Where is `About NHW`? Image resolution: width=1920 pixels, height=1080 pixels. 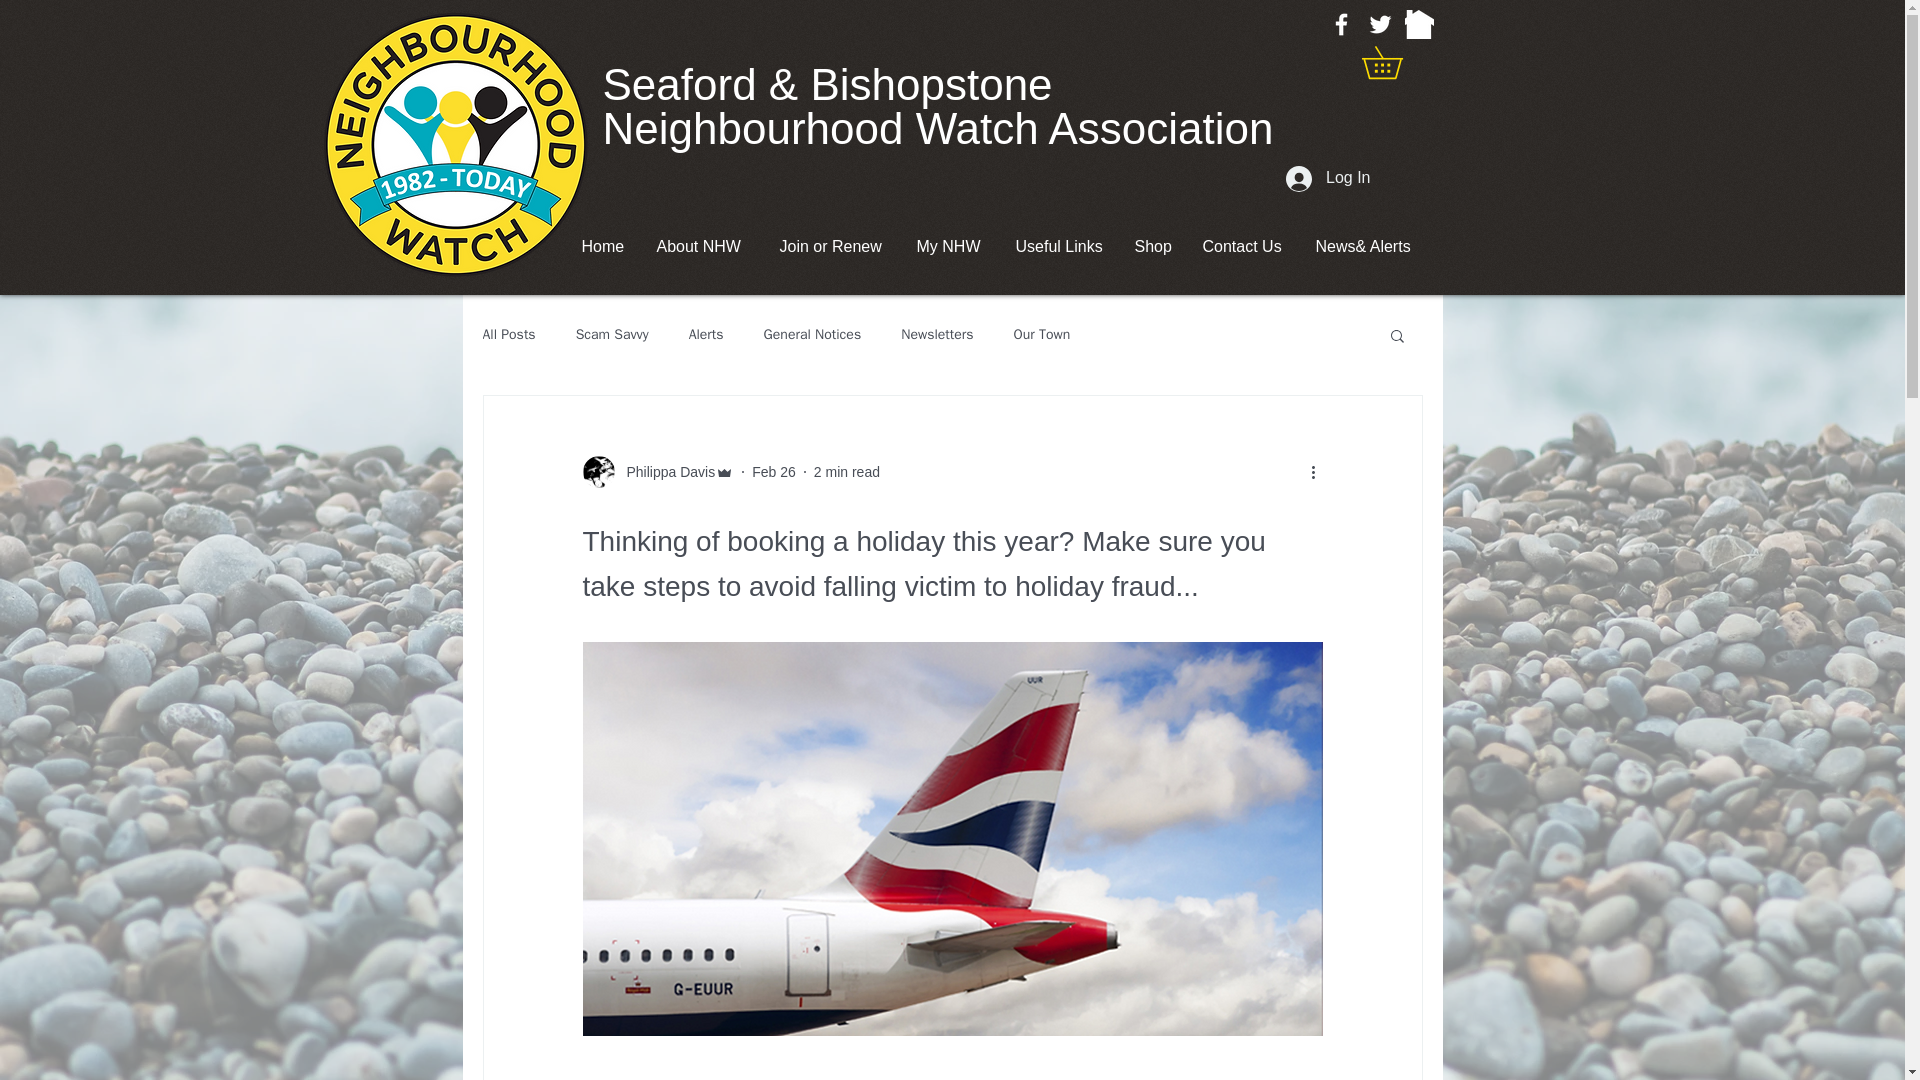
About NHW is located at coordinates (702, 247).